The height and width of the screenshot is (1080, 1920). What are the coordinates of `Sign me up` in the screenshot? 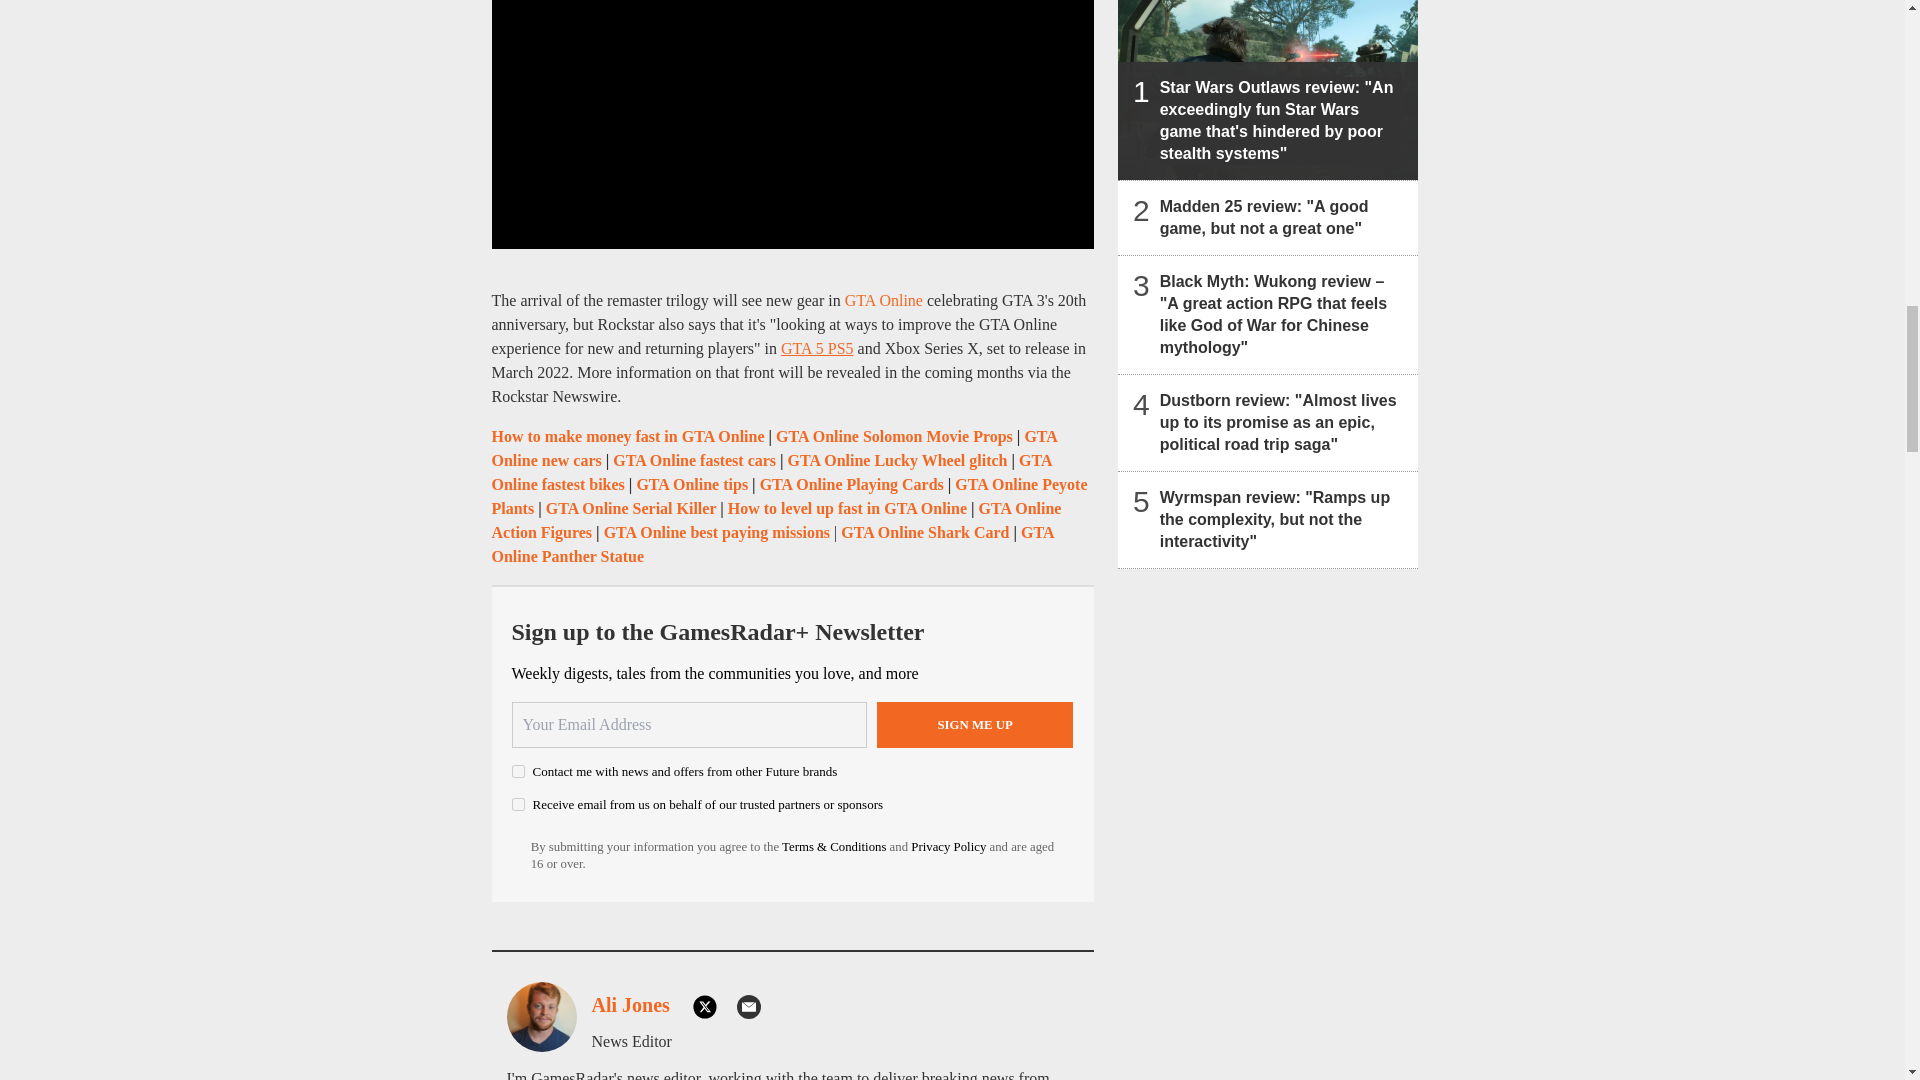 It's located at (975, 725).